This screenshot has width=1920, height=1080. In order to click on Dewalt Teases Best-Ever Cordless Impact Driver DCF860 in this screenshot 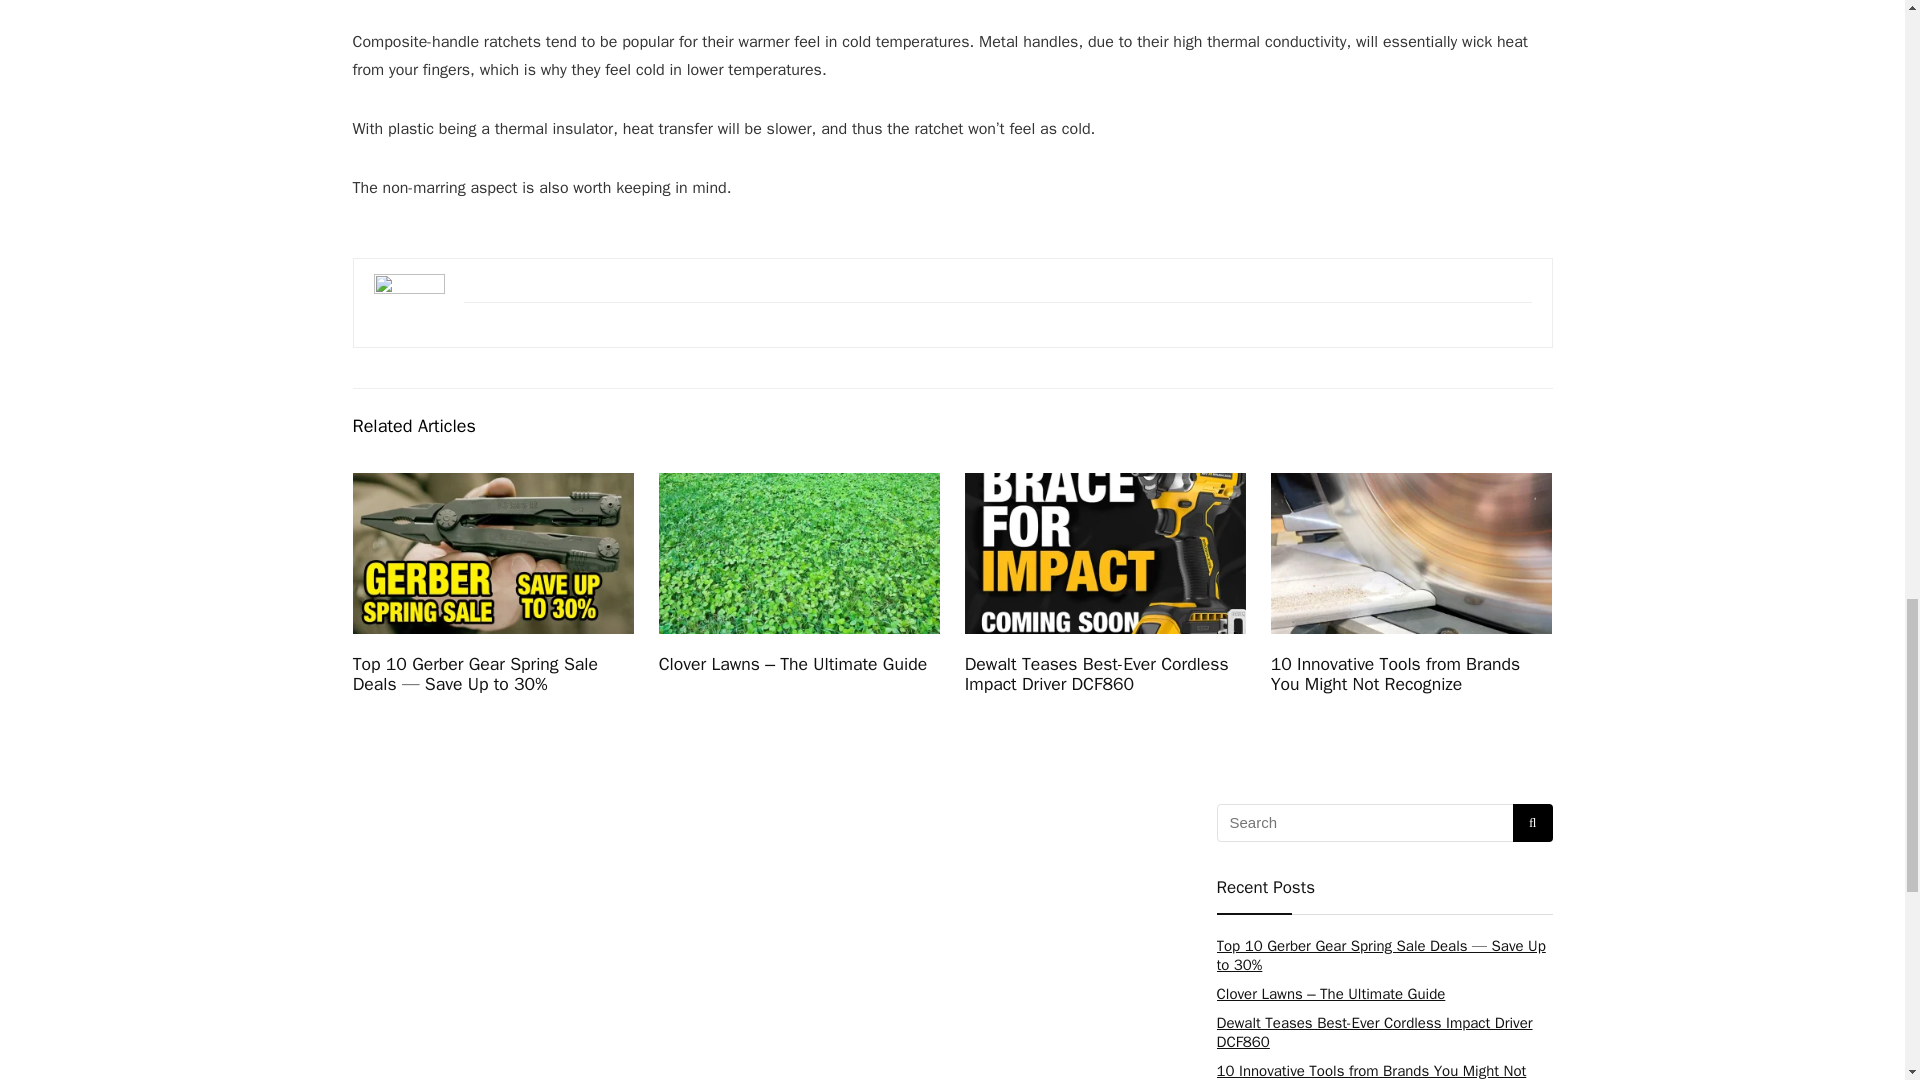, I will do `click(1374, 1032)`.